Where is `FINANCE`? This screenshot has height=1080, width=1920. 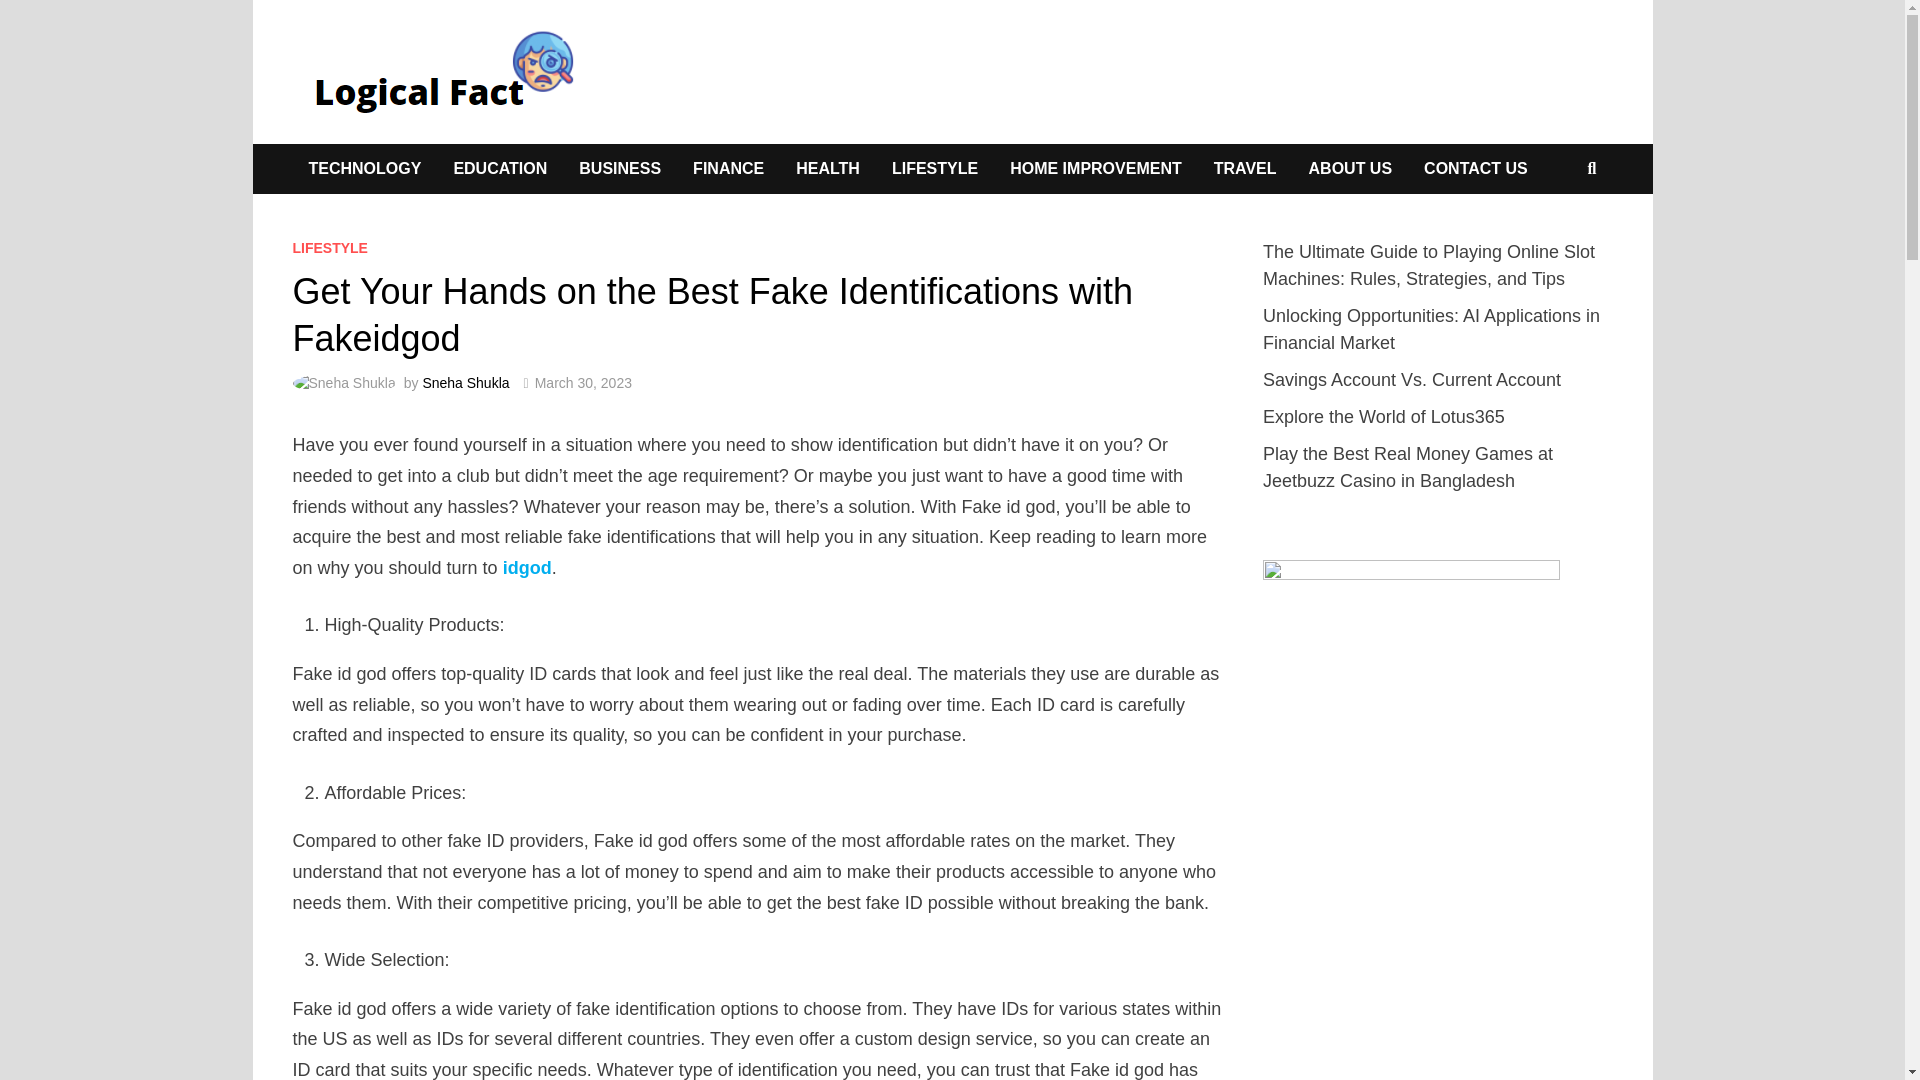
FINANCE is located at coordinates (728, 168).